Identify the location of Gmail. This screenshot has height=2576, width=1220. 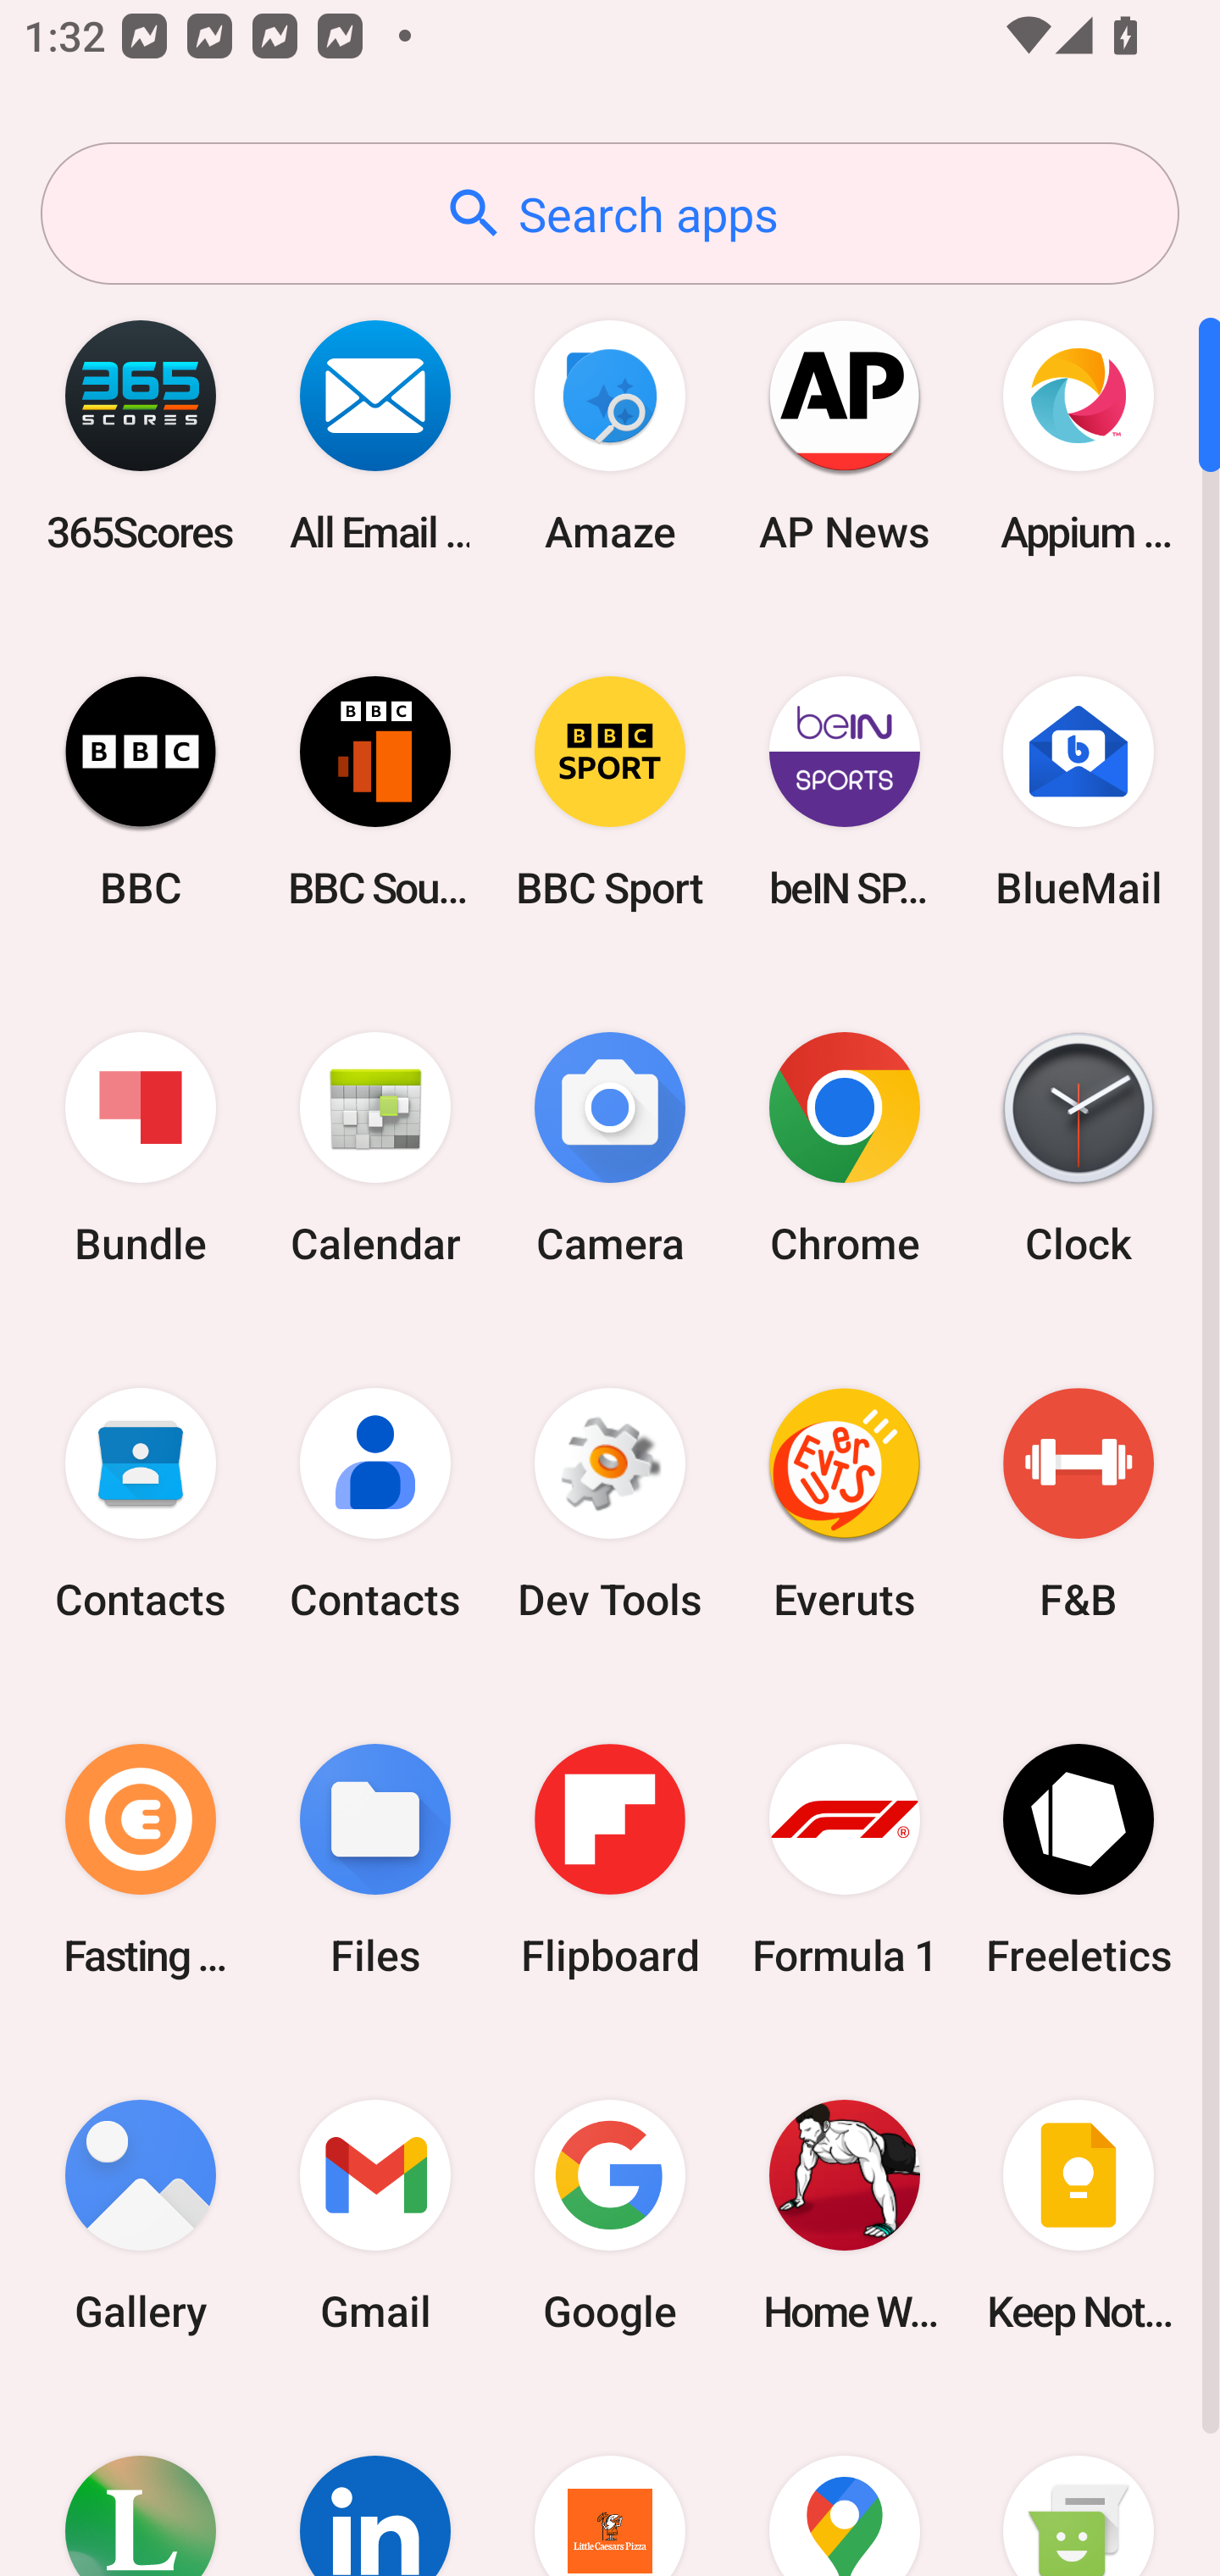
(375, 2215).